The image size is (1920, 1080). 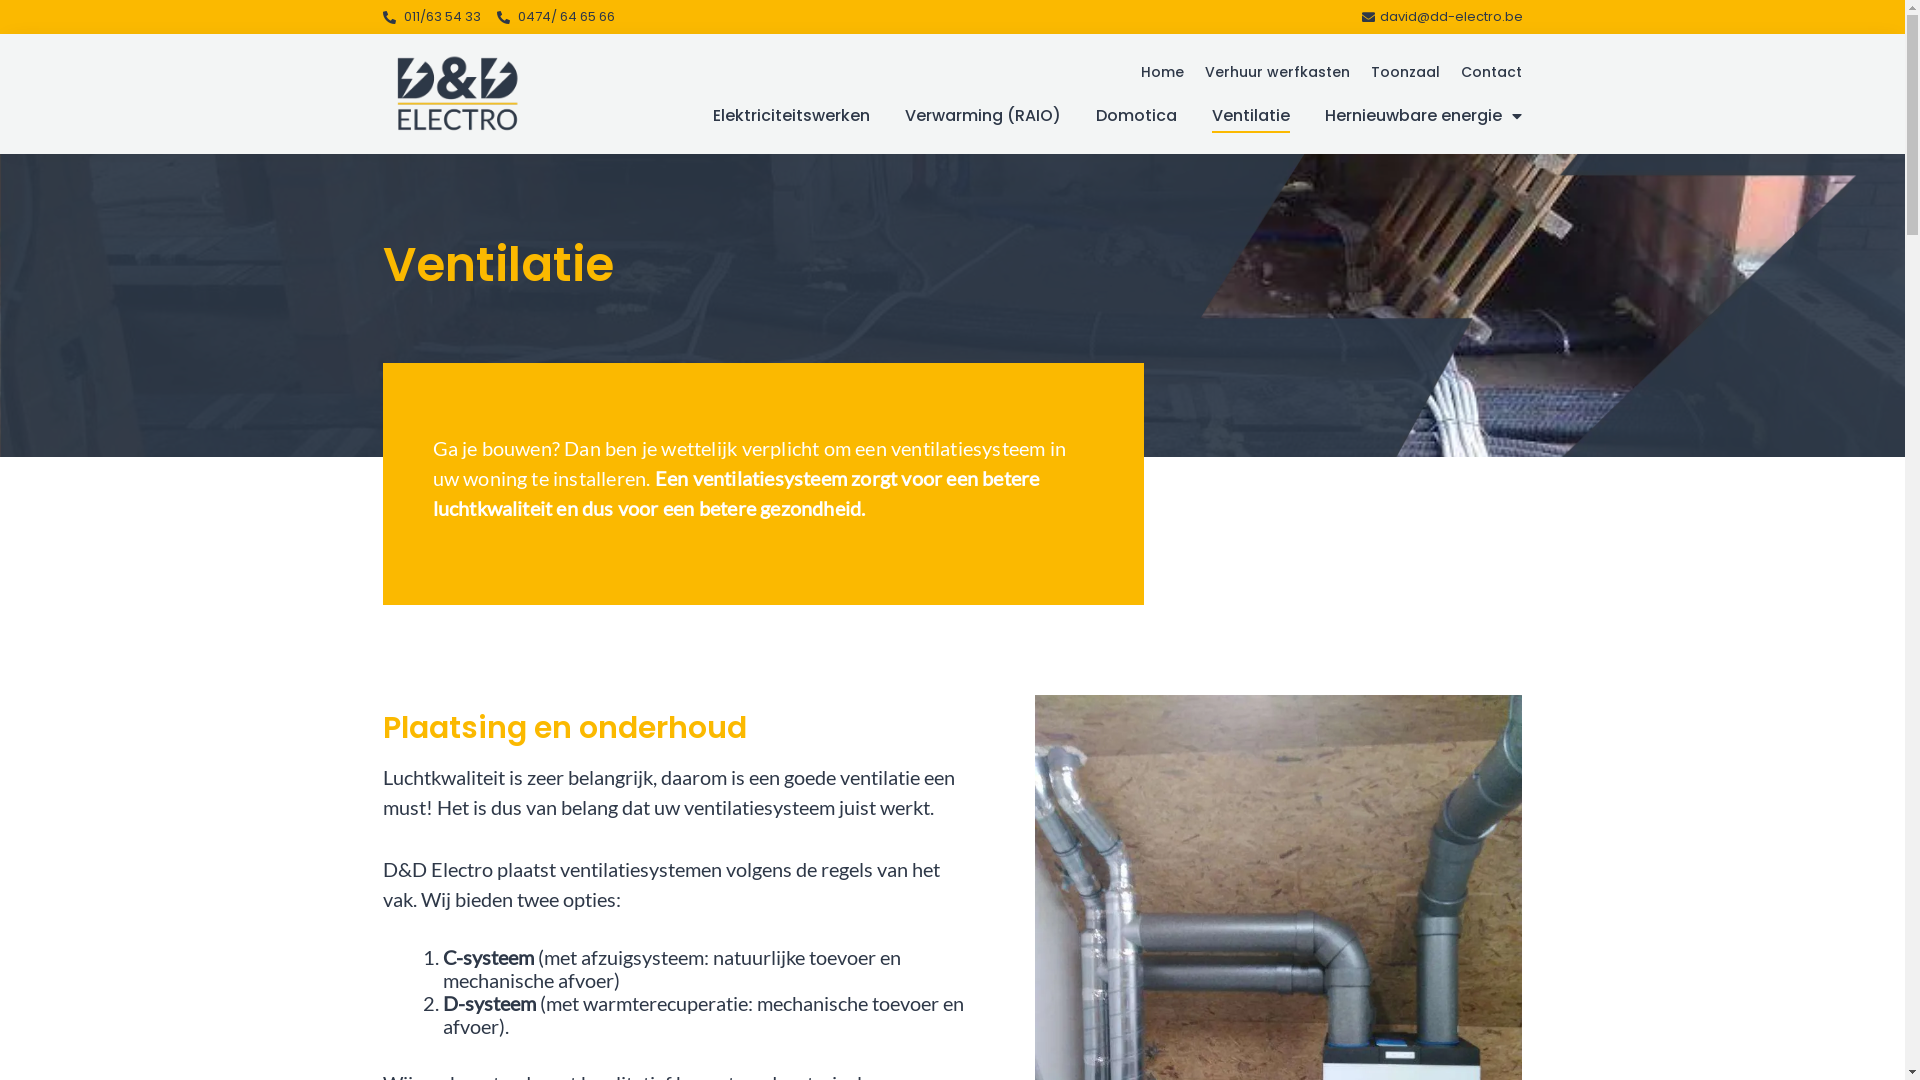 I want to click on Verwarming (RAIO), so click(x=983, y=116).